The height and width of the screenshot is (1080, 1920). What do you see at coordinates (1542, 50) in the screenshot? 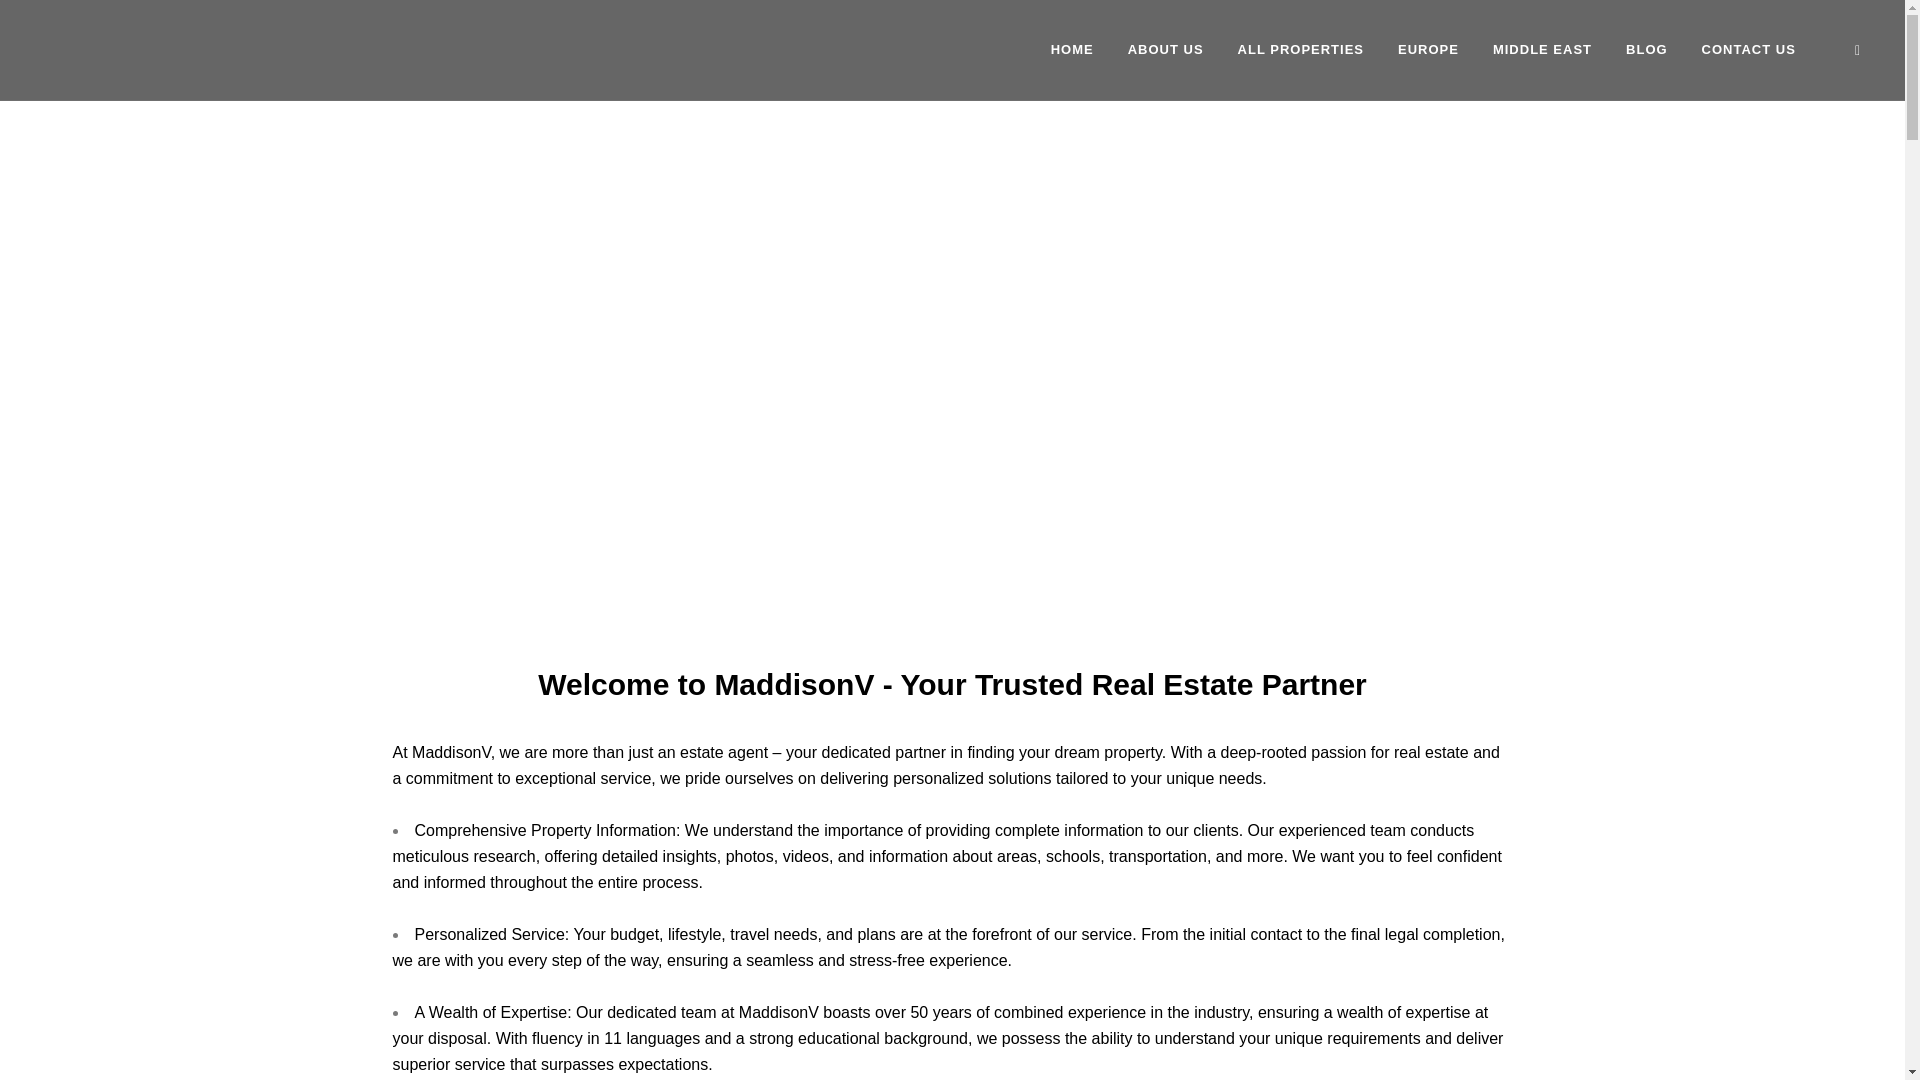
I see `MIDDLE EAST` at bounding box center [1542, 50].